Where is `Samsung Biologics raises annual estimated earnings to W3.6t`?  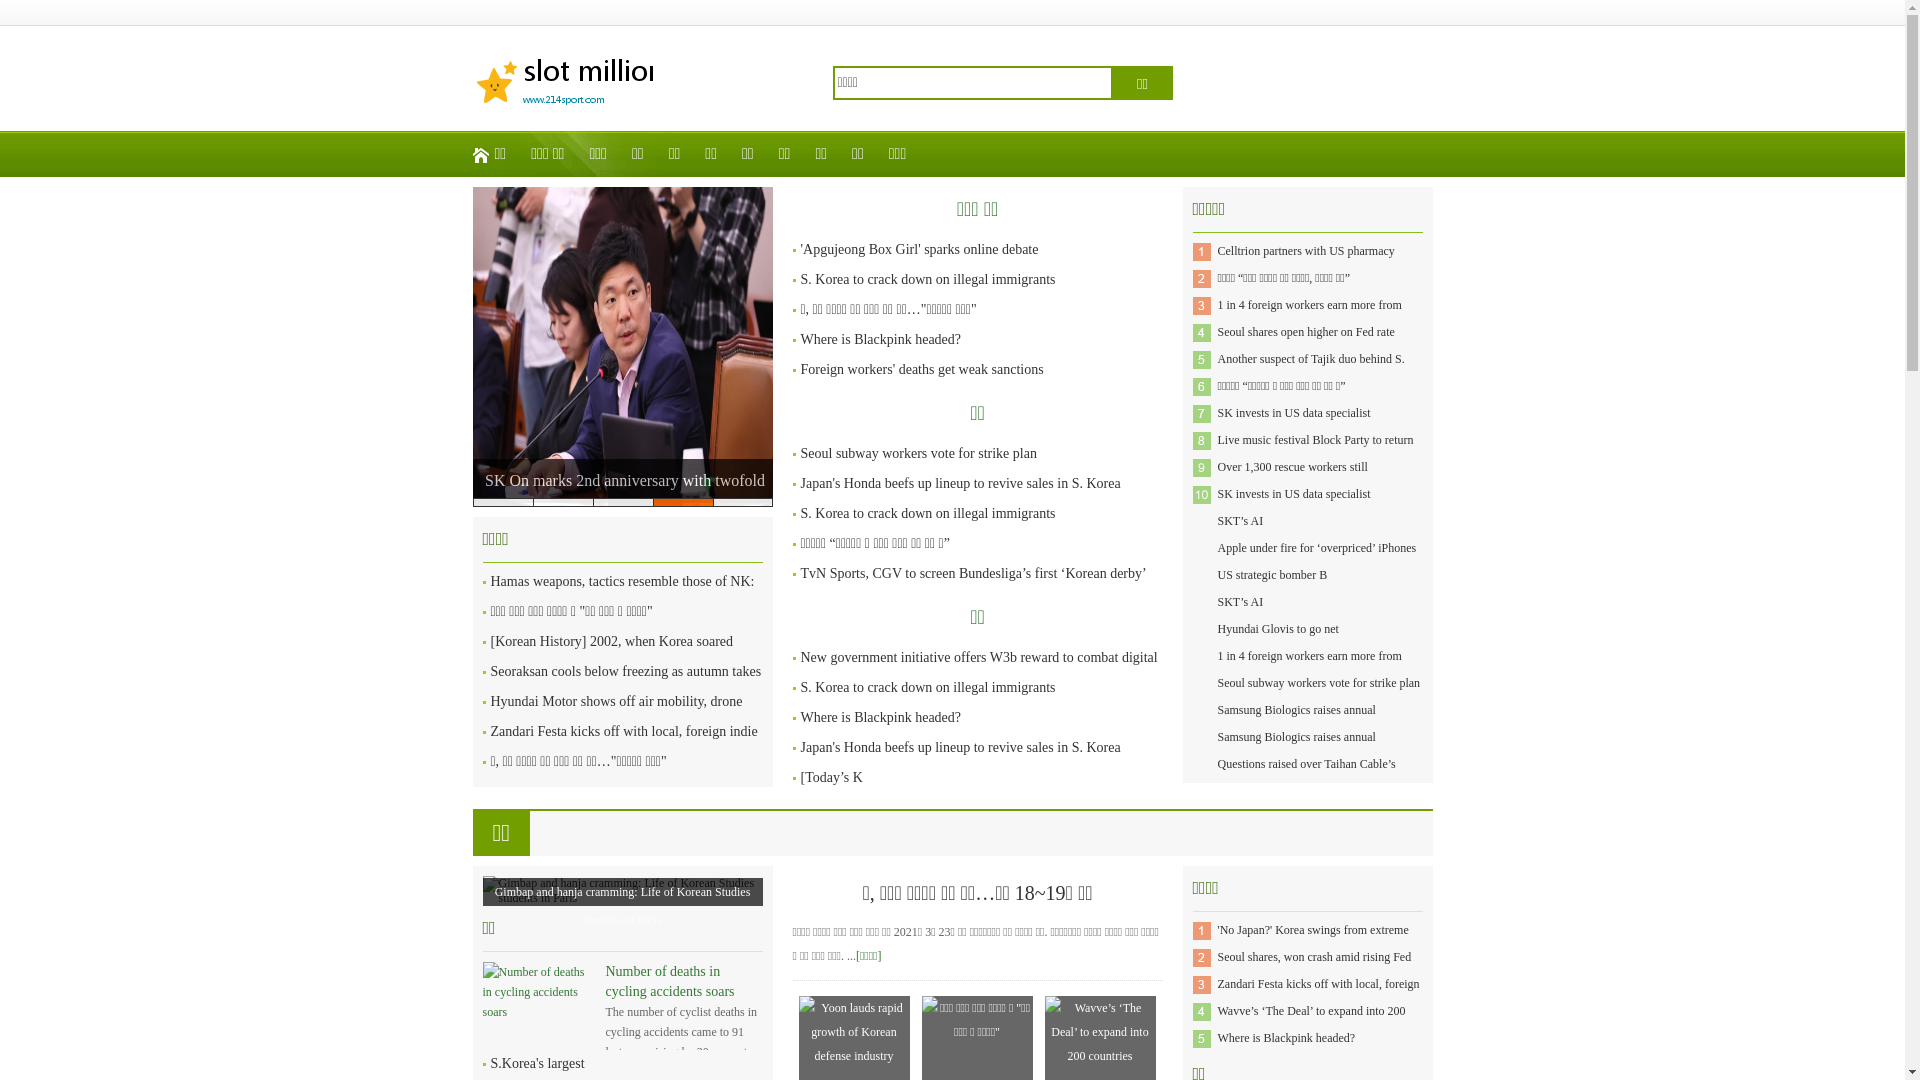
Samsung Biologics raises annual estimated earnings to W3.6t is located at coordinates (1297, 750).